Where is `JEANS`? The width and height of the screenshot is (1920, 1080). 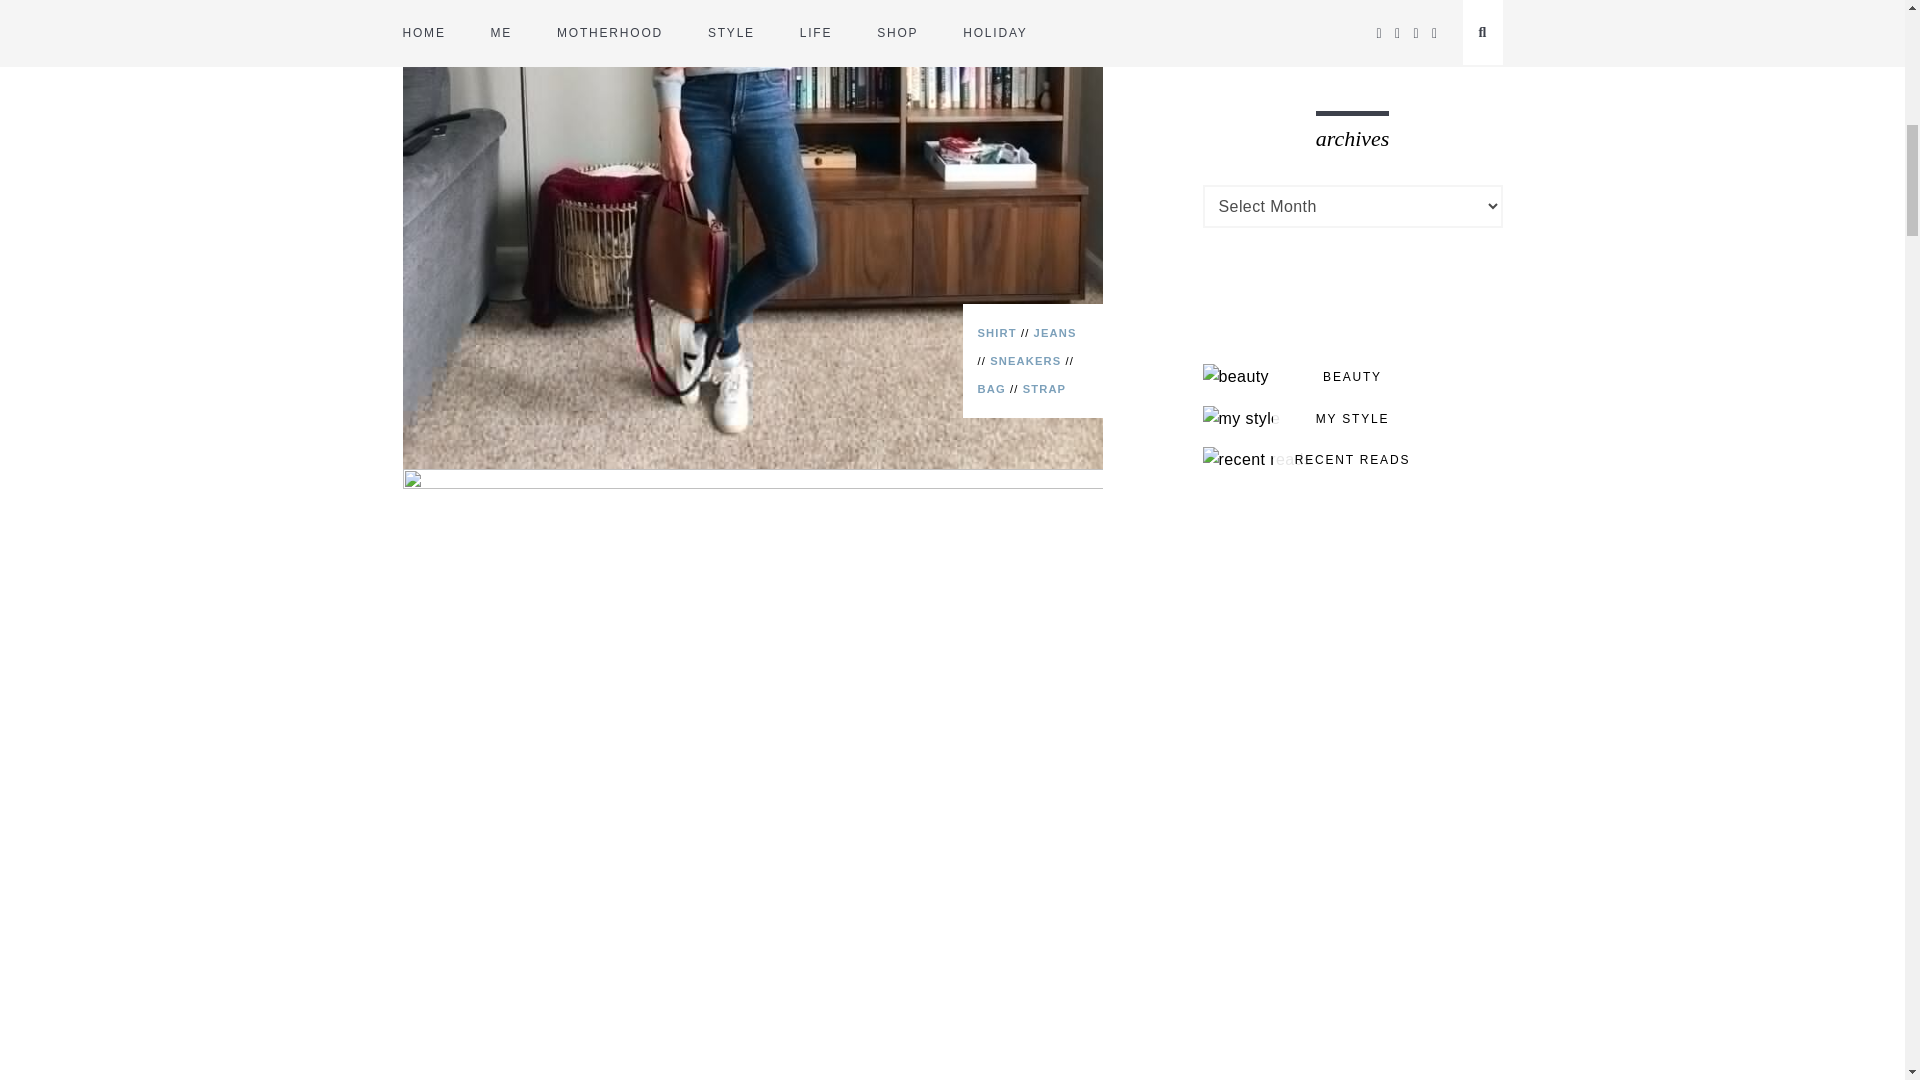
JEANS is located at coordinates (1056, 333).